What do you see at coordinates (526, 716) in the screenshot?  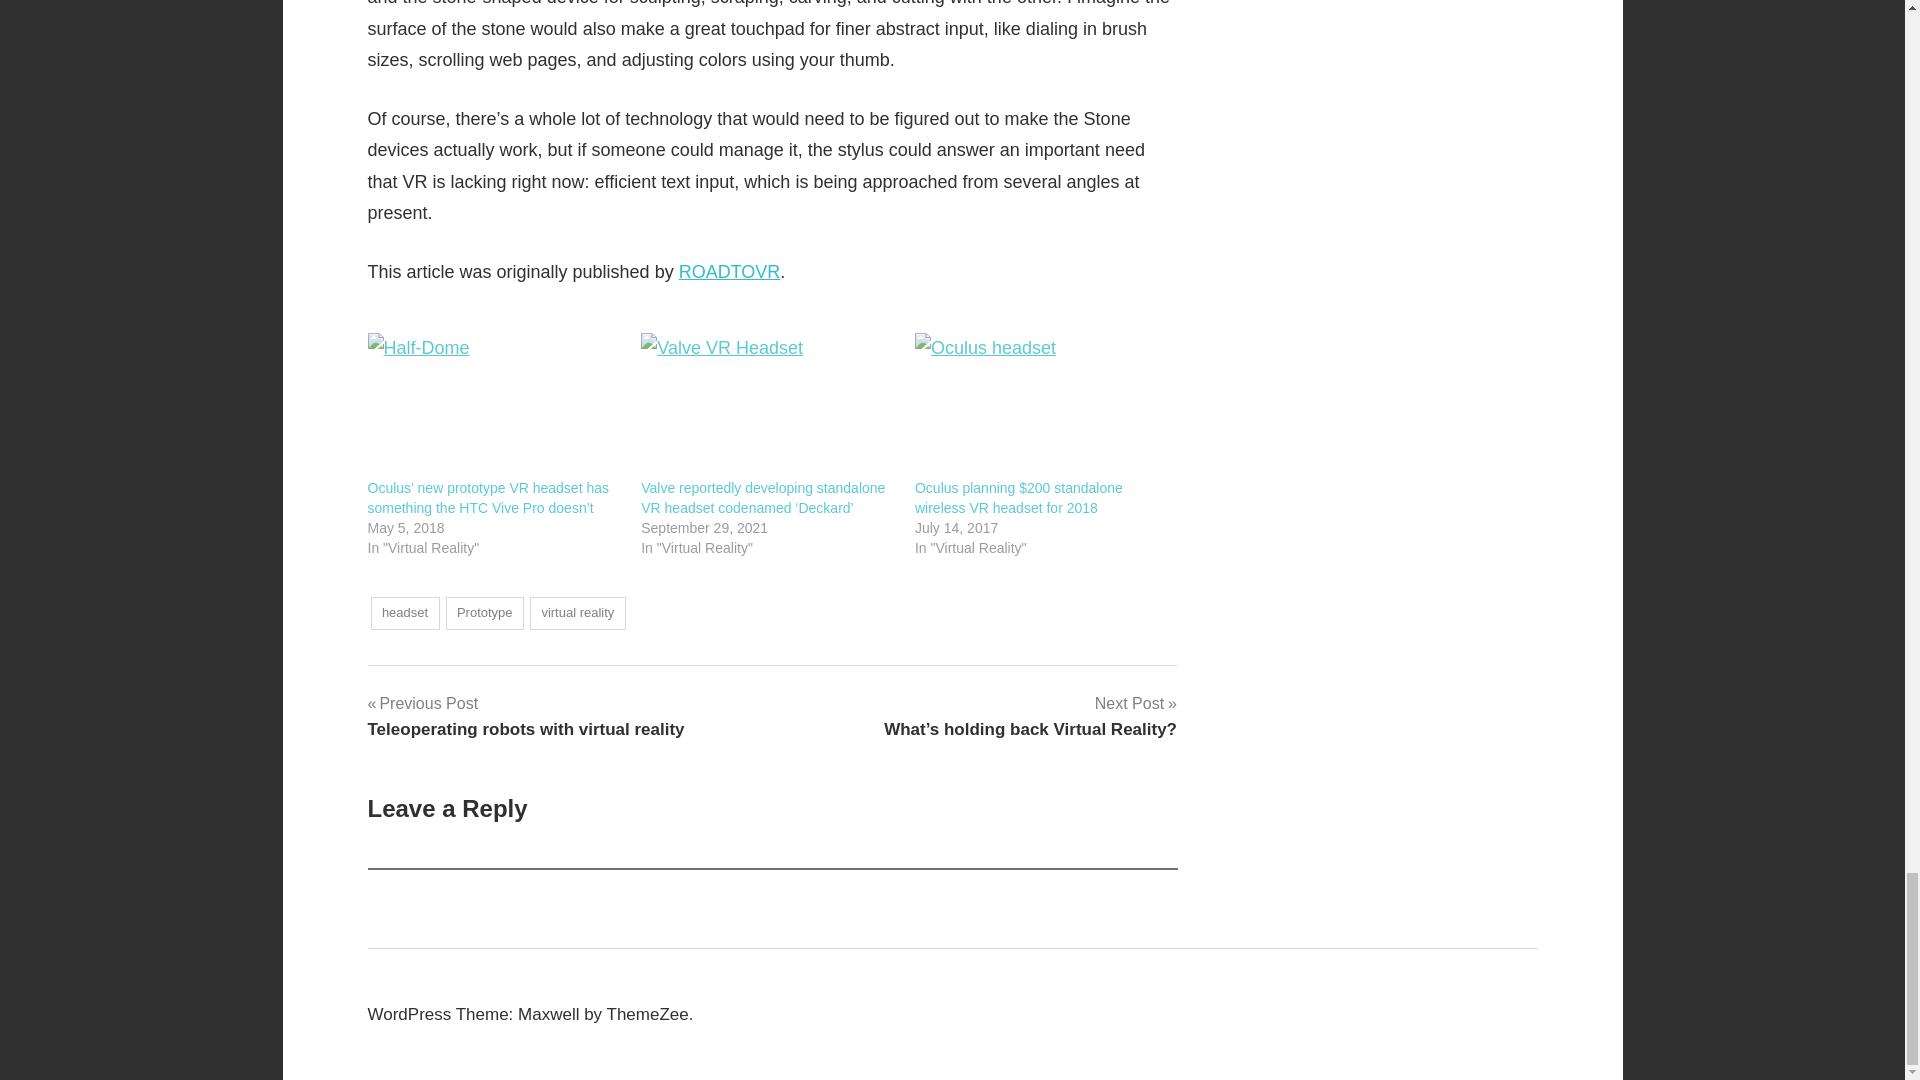 I see `virtual reality` at bounding box center [526, 716].